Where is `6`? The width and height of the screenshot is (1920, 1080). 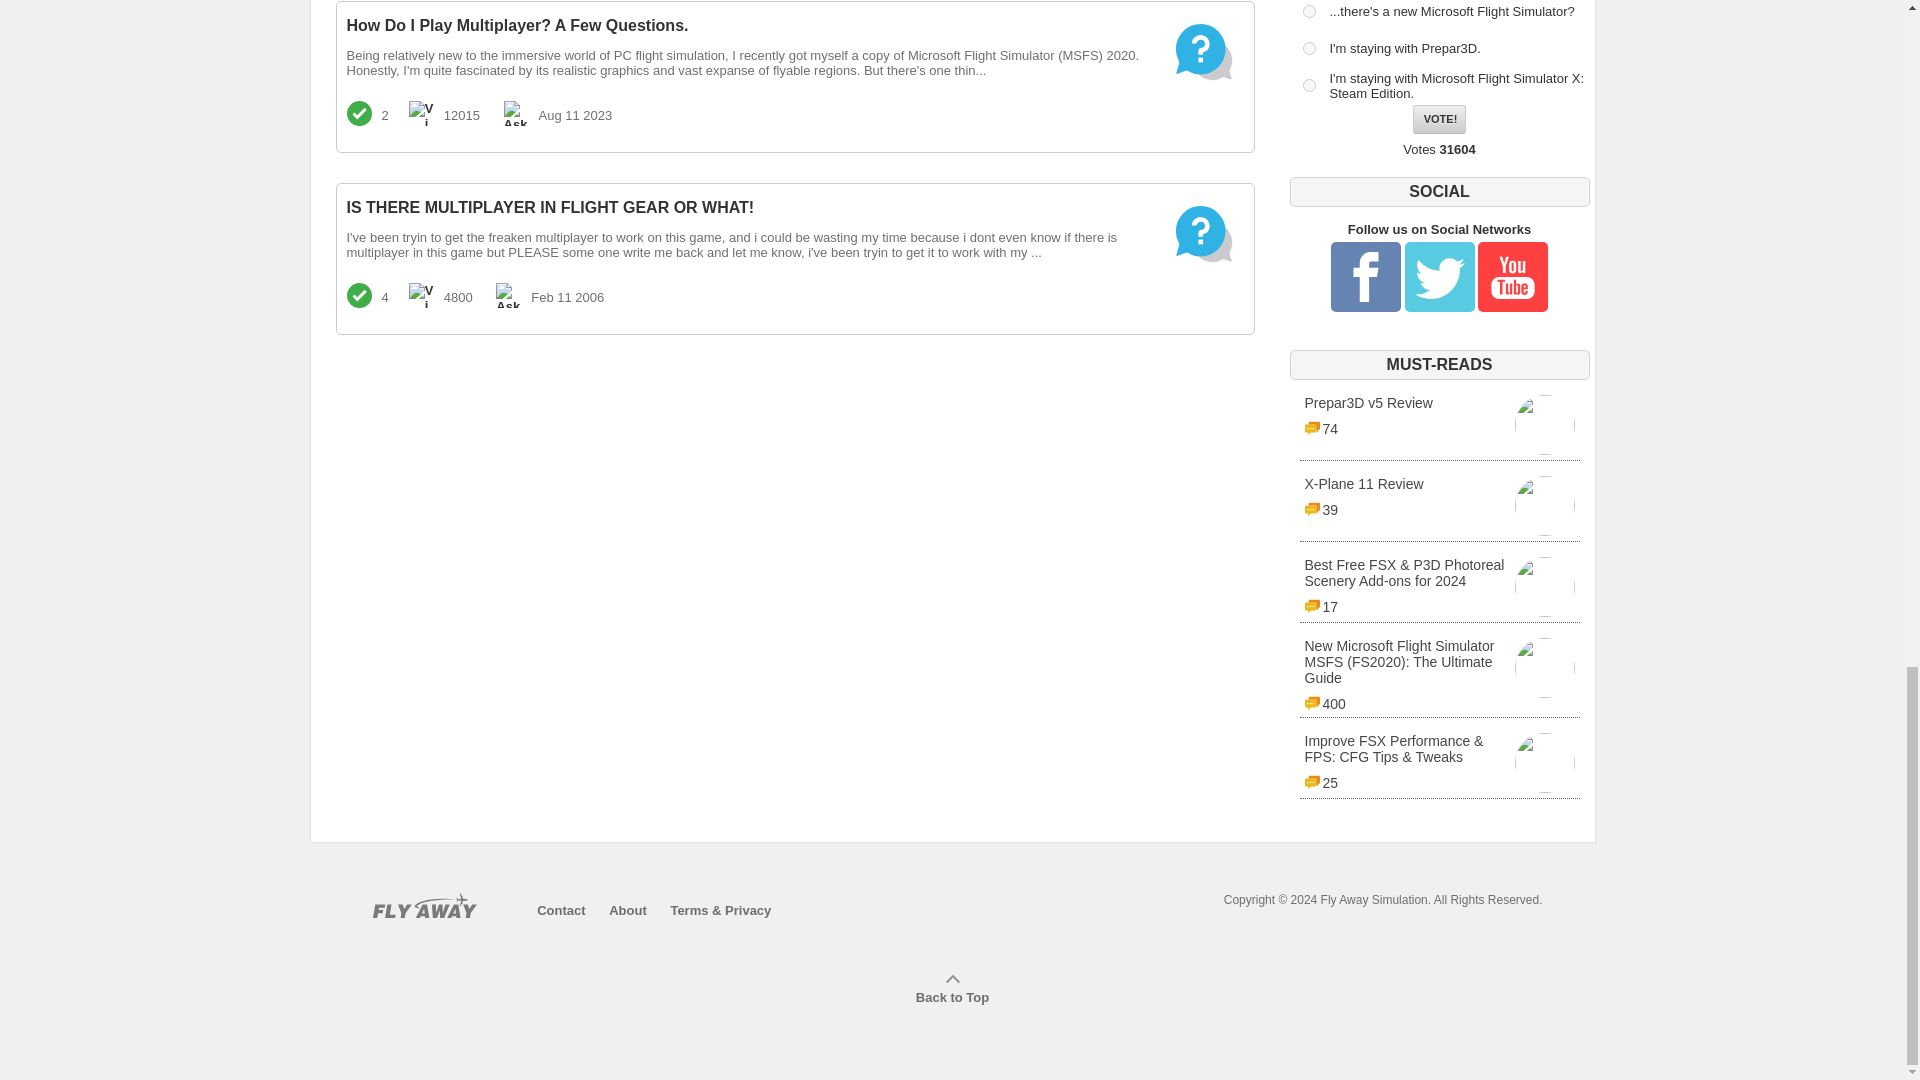
6 is located at coordinates (1308, 12).